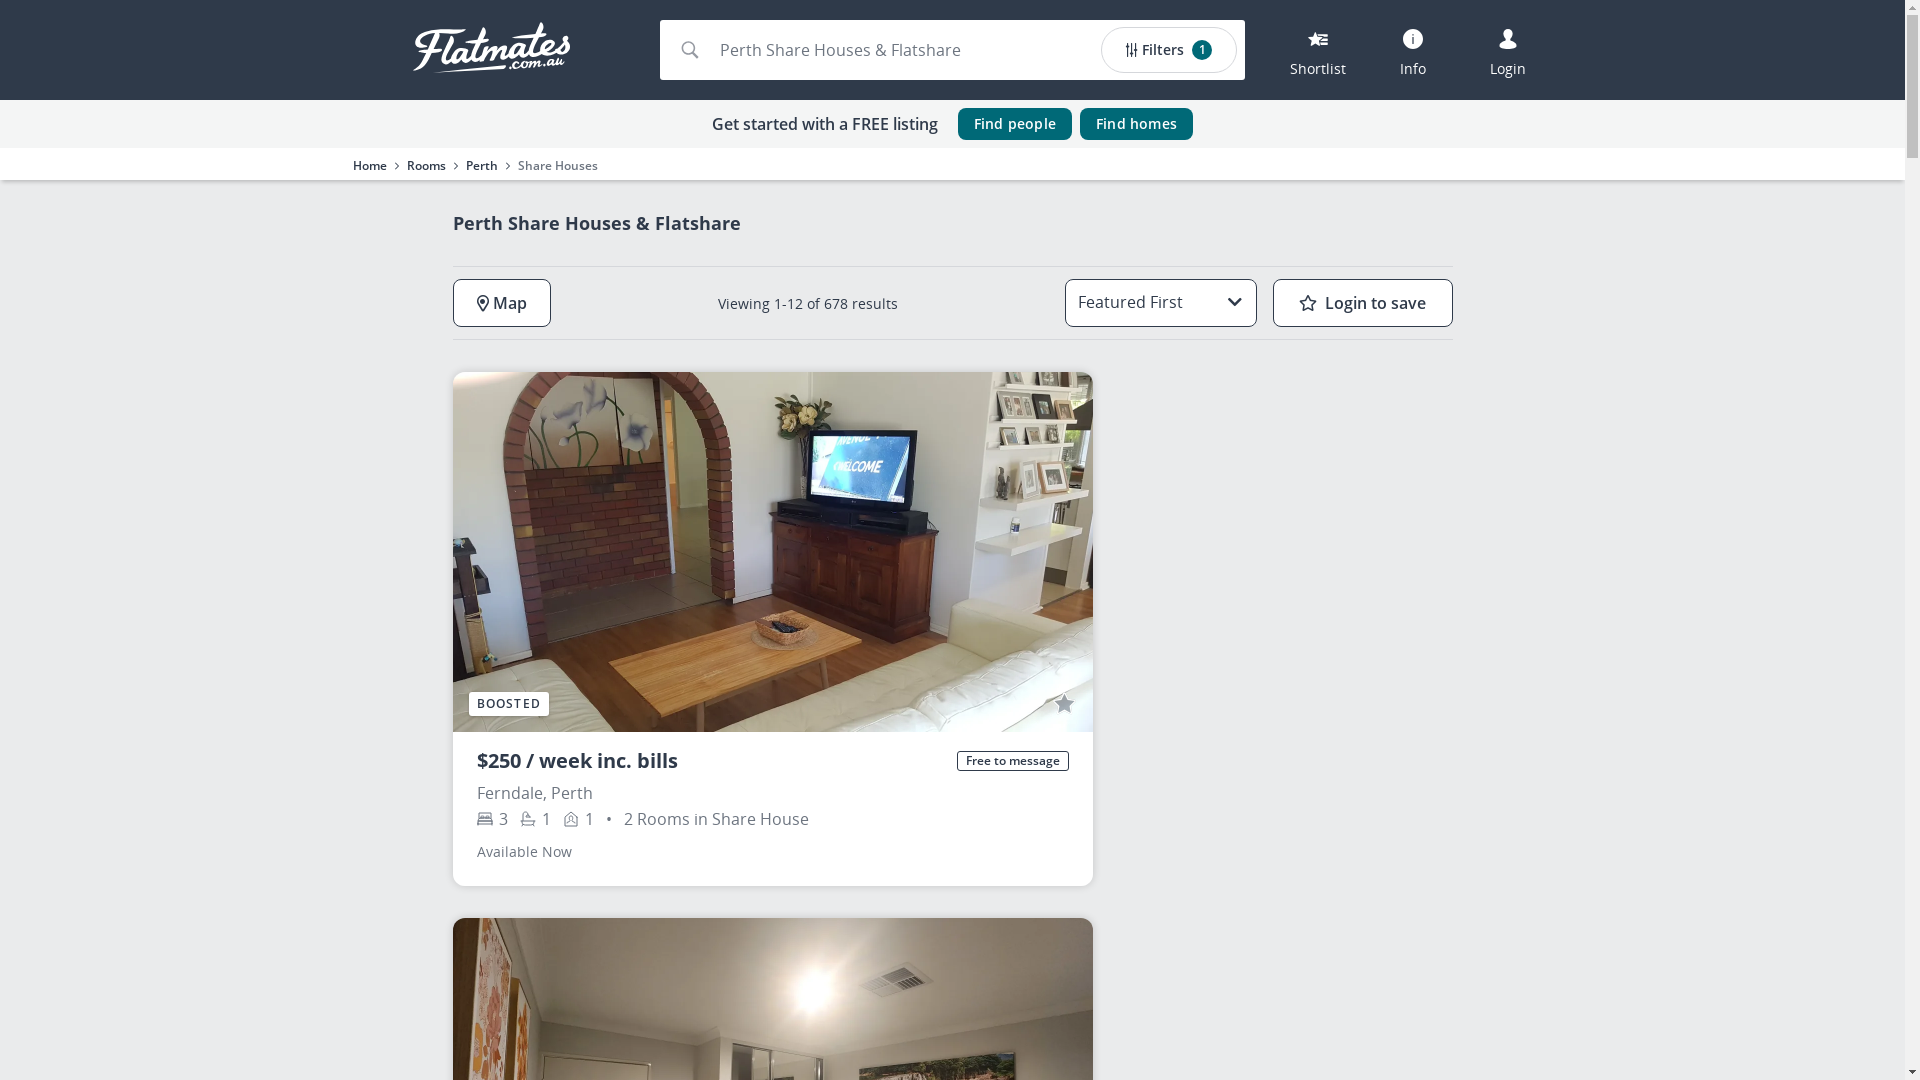 This screenshot has width=1920, height=1080. Describe the element at coordinates (482, 166) in the screenshot. I see `Perth` at that location.